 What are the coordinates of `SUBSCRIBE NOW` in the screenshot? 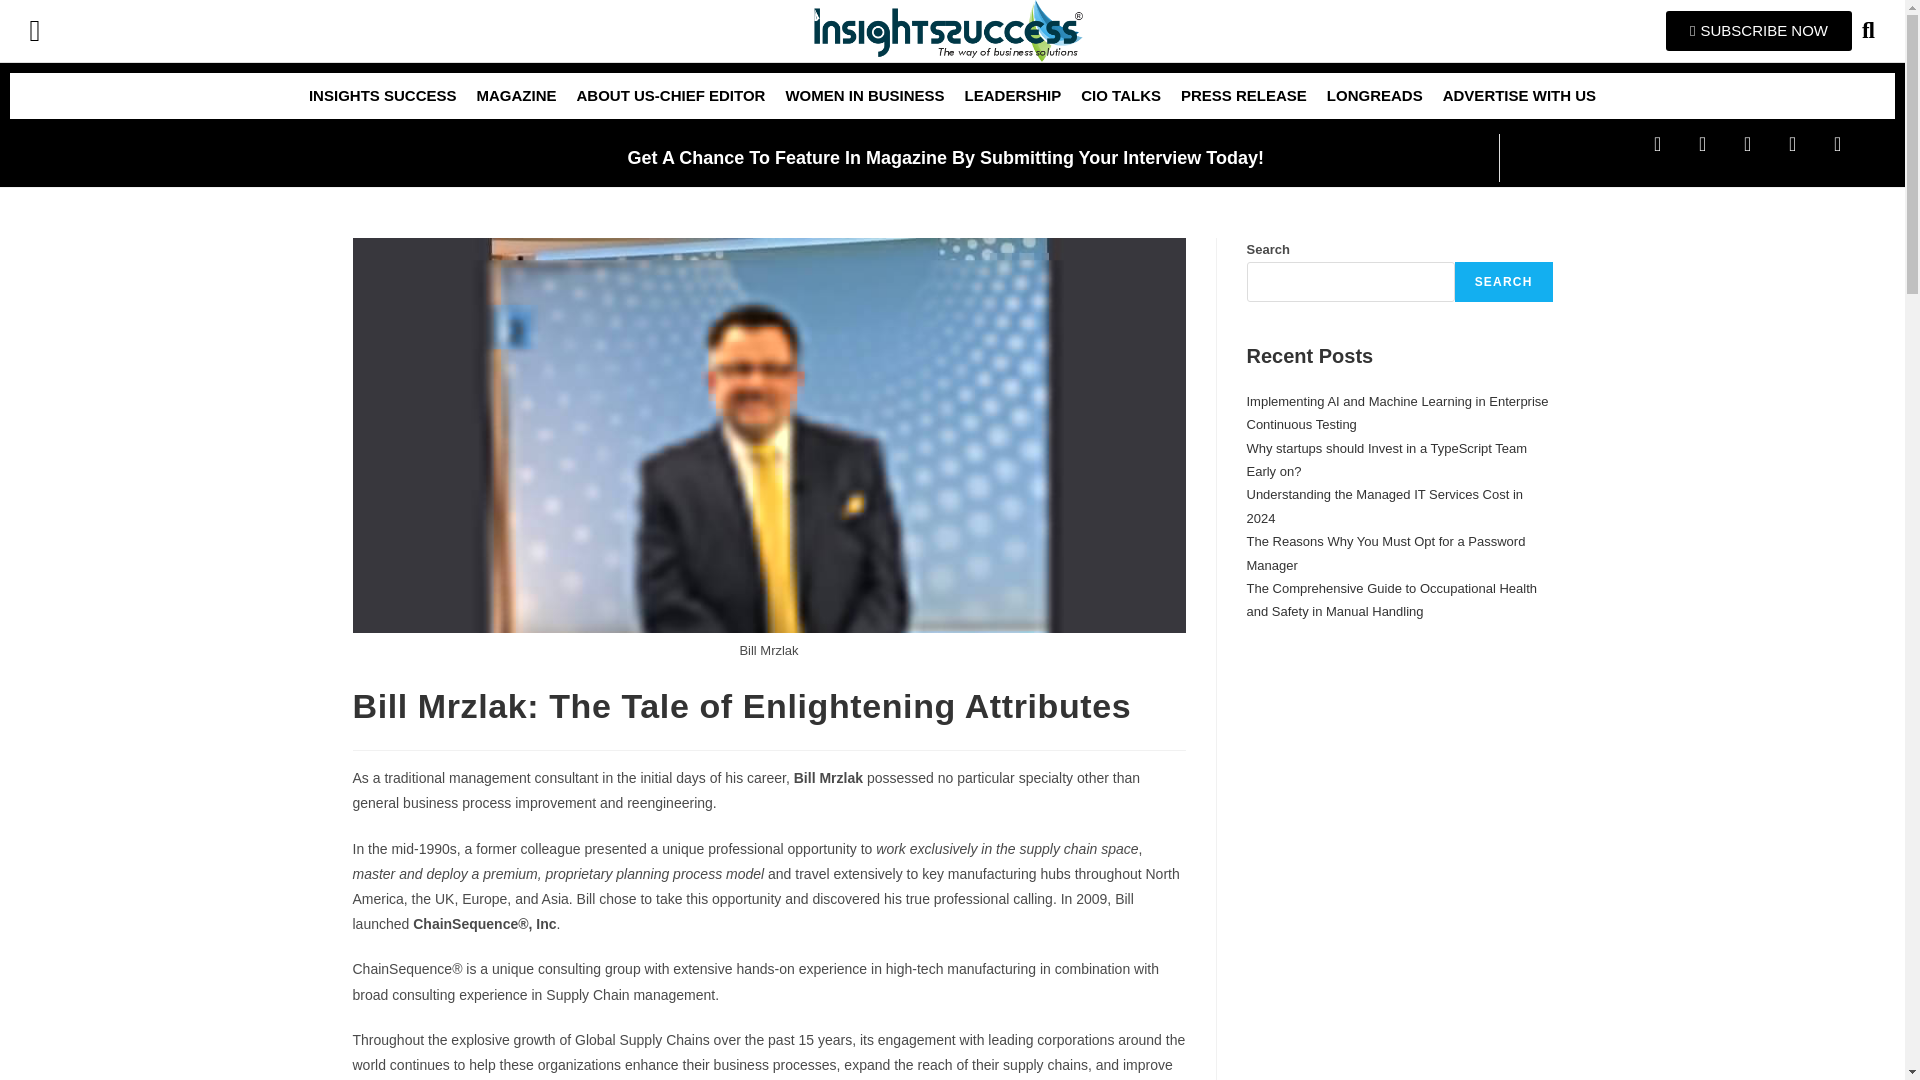 It's located at (1759, 30).